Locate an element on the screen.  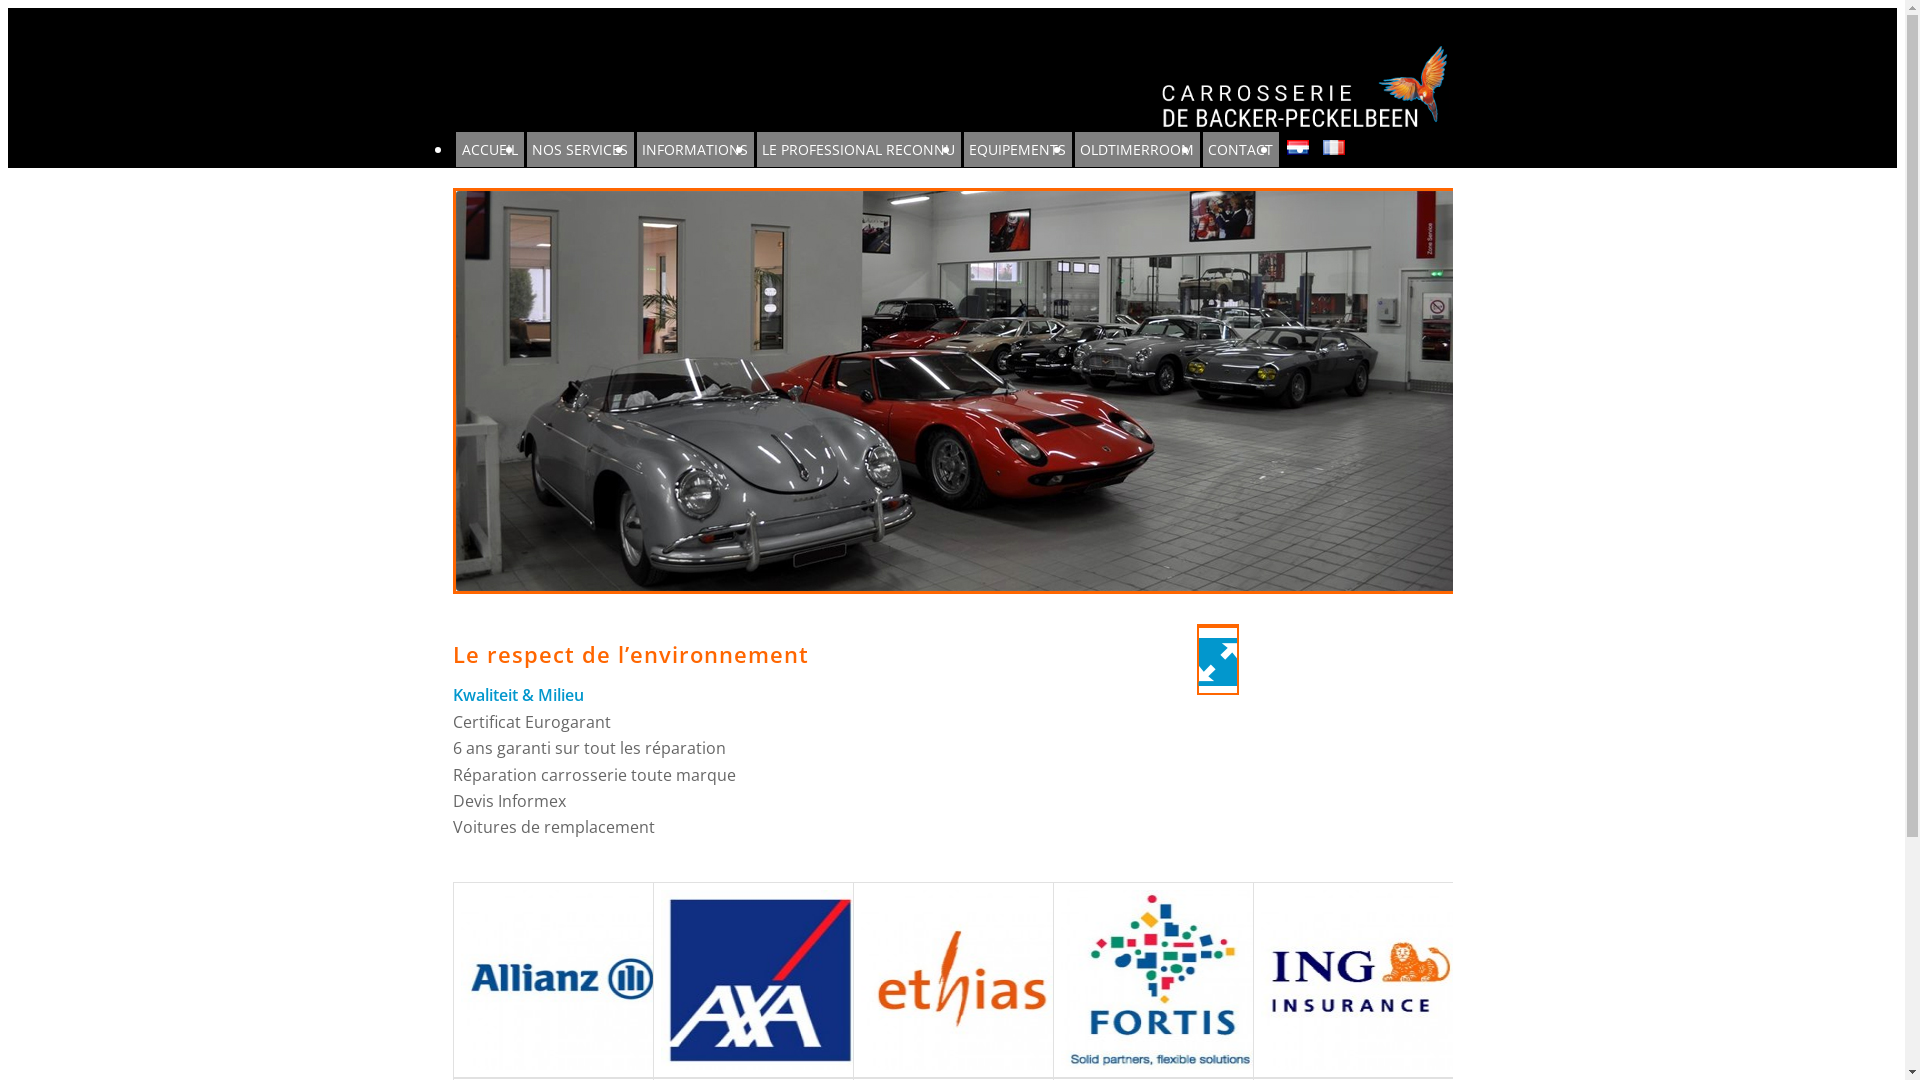
fortis is located at coordinates (1160, 980).